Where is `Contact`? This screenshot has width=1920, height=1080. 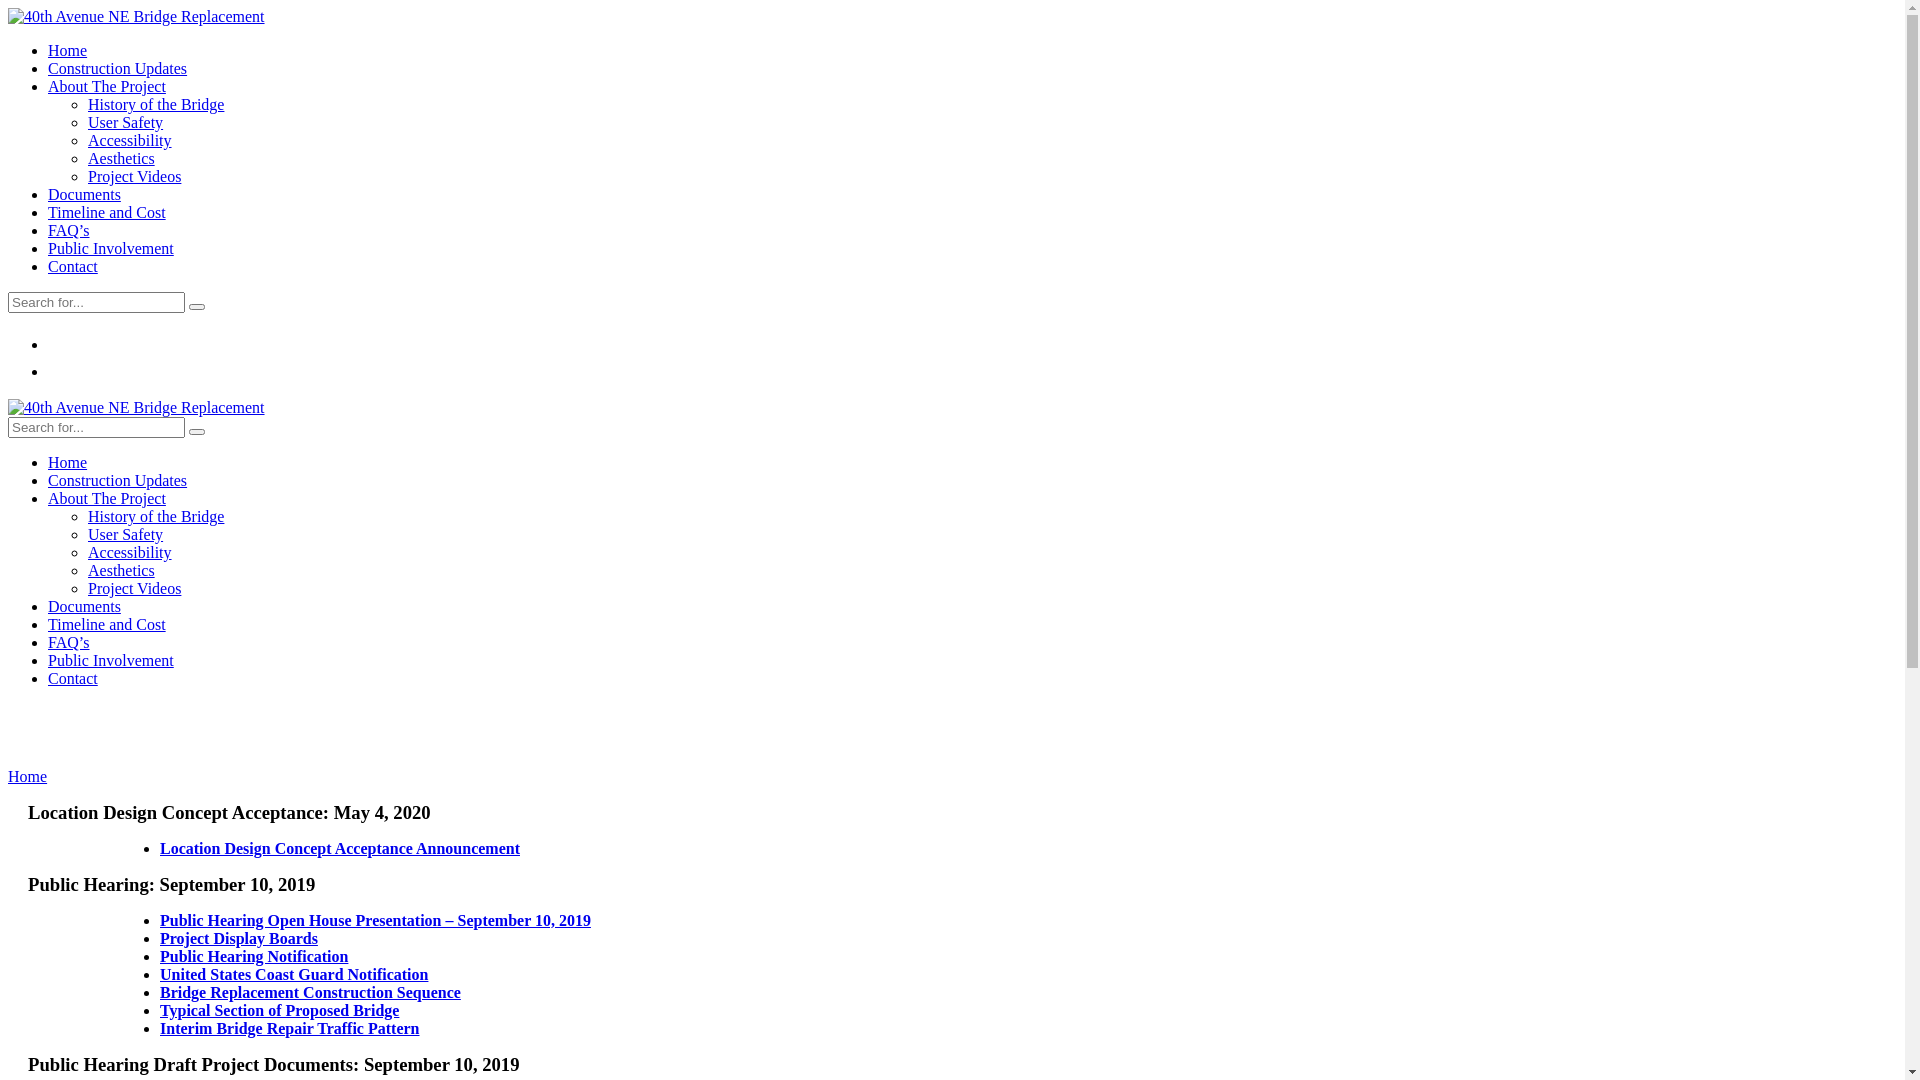 Contact is located at coordinates (73, 678).